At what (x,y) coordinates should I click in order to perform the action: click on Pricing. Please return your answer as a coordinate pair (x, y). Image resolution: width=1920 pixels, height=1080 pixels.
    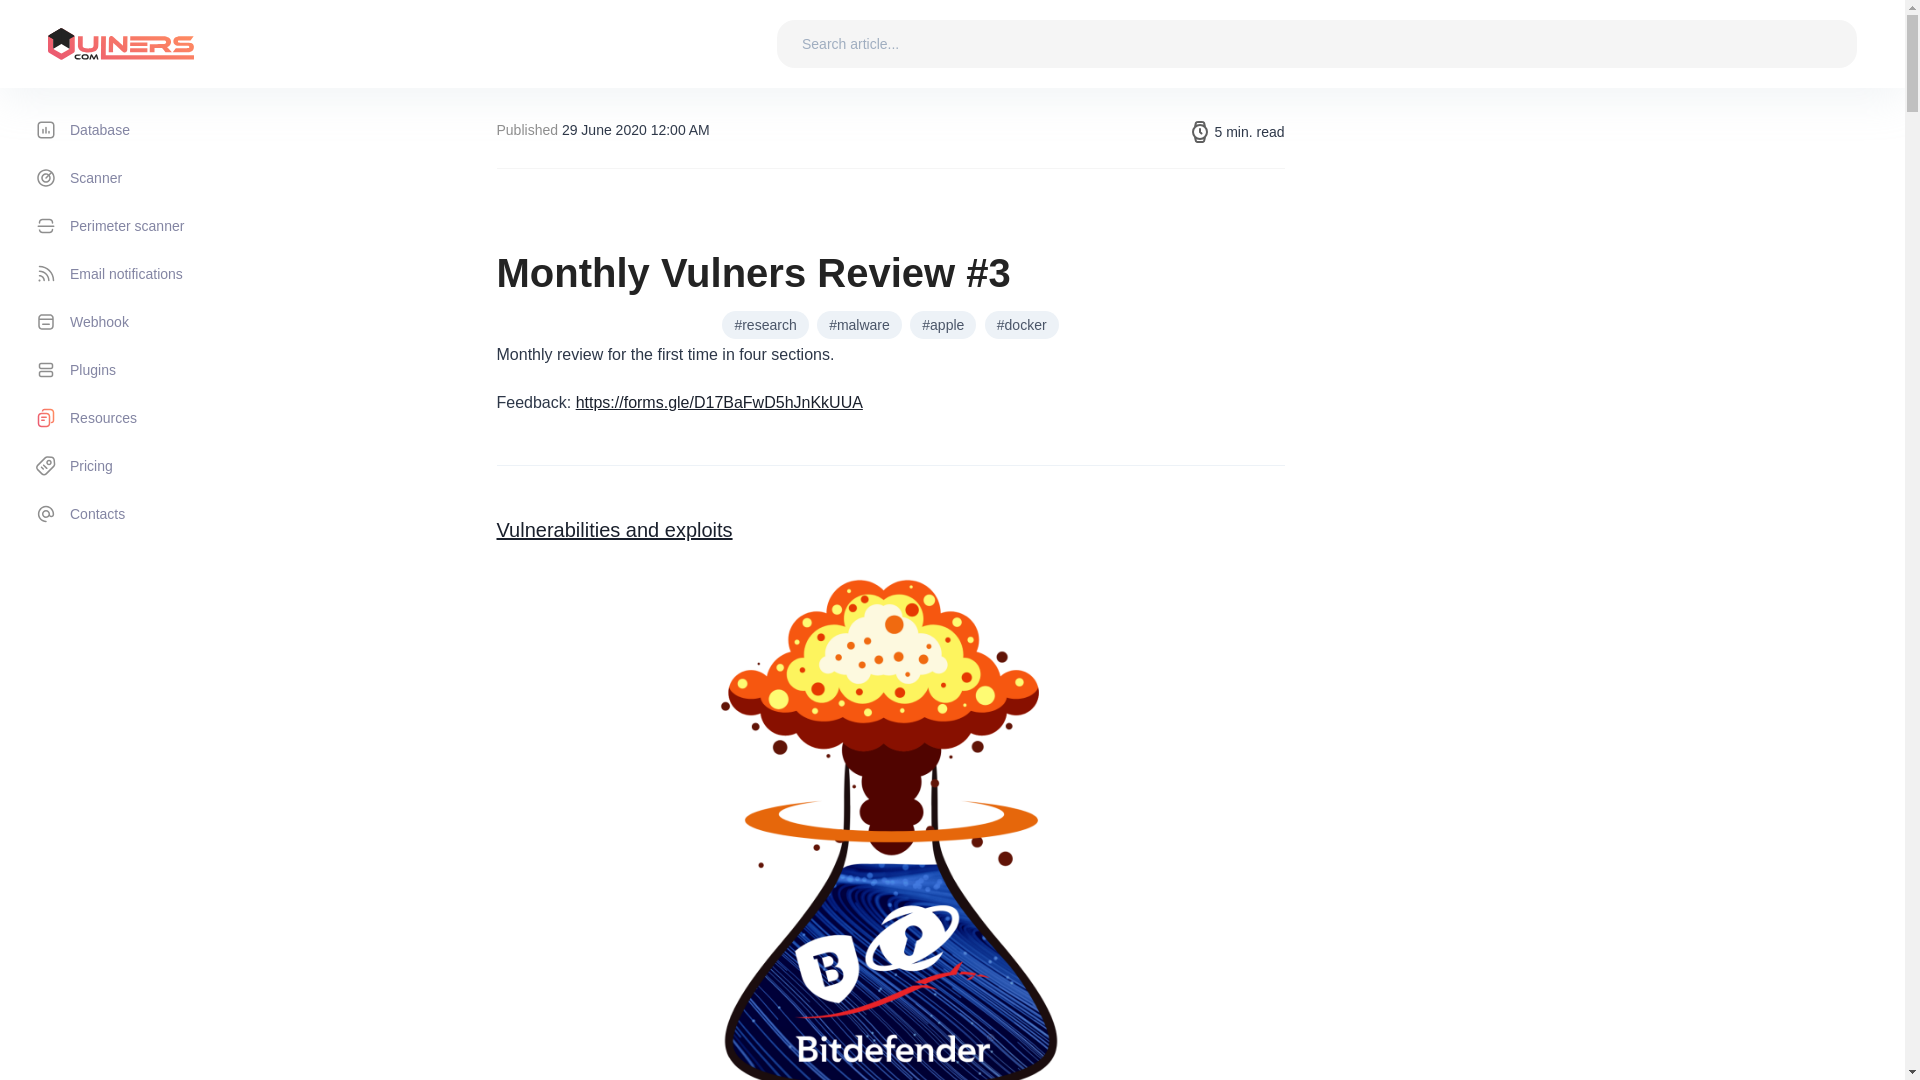
    Looking at the image, I should click on (141, 466).